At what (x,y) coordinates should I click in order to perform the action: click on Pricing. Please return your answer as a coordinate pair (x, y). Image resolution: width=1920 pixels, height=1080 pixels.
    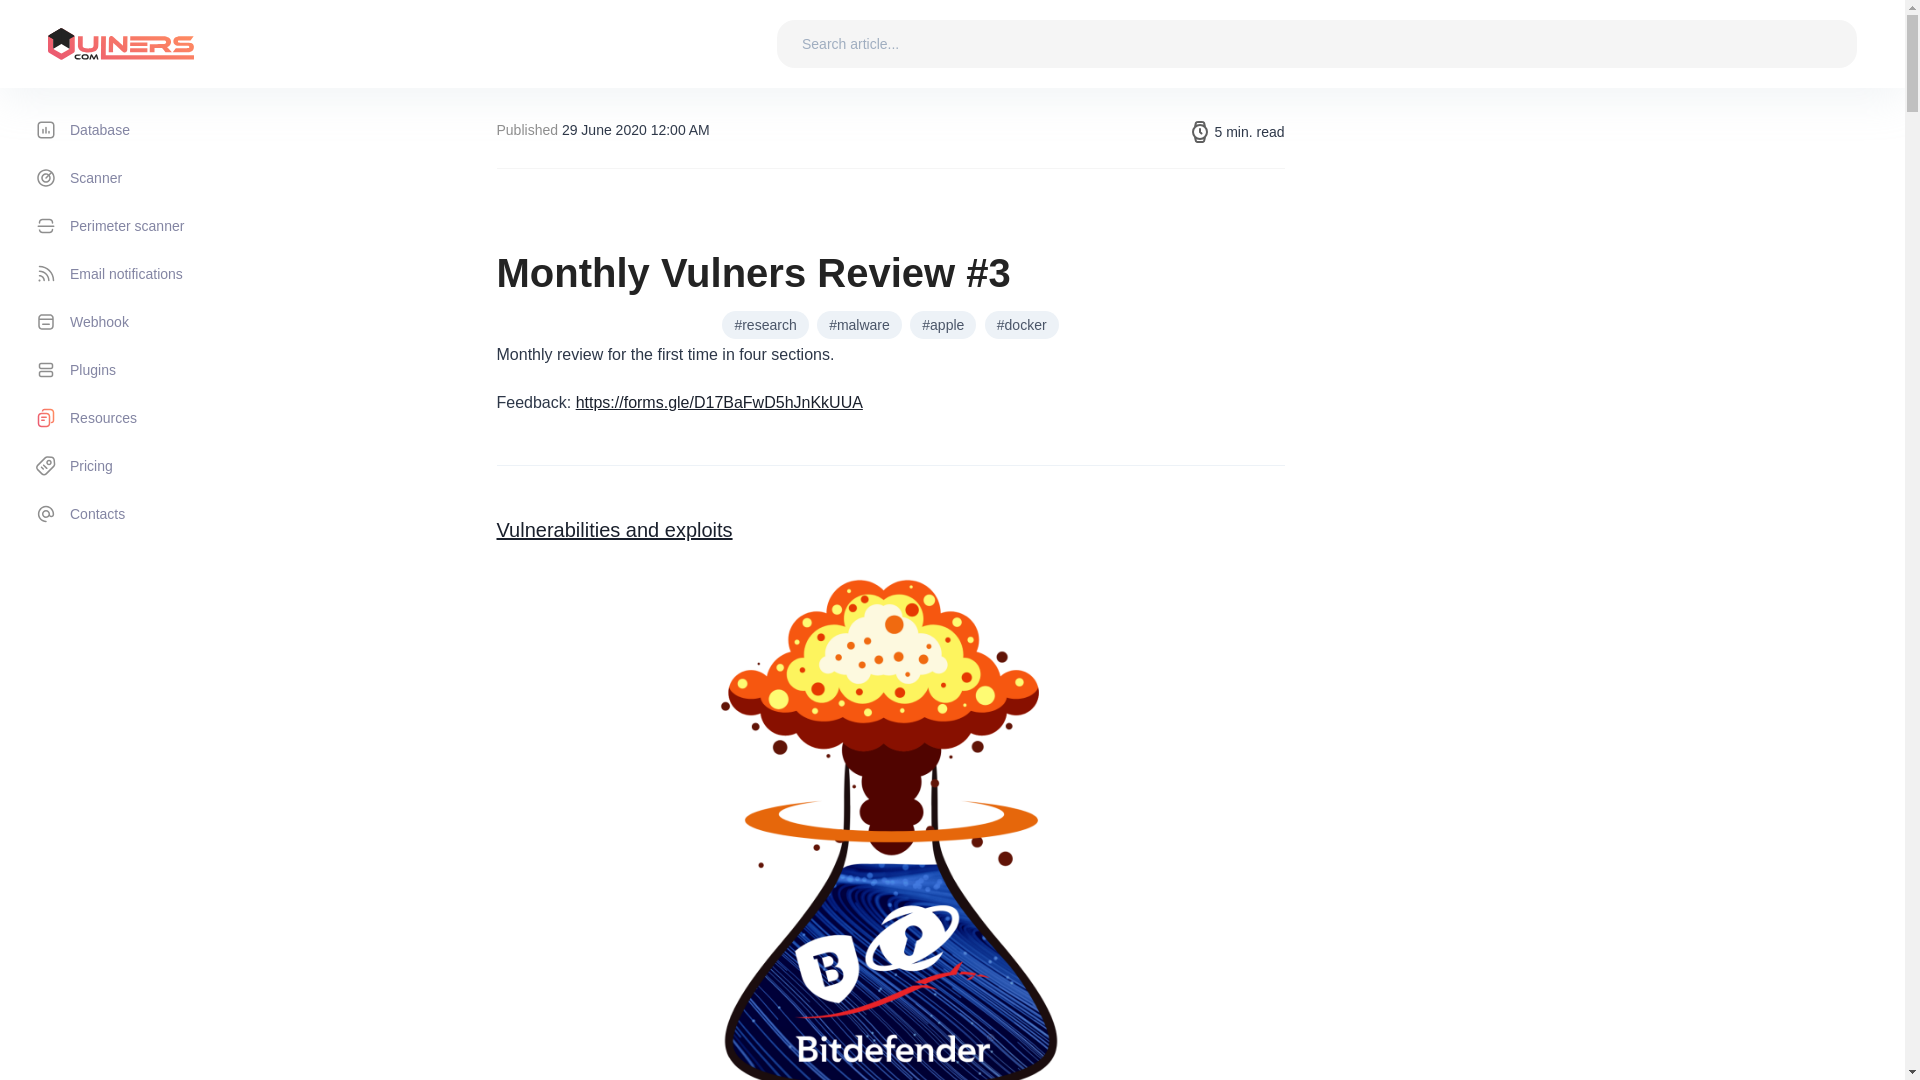
    Looking at the image, I should click on (141, 466).